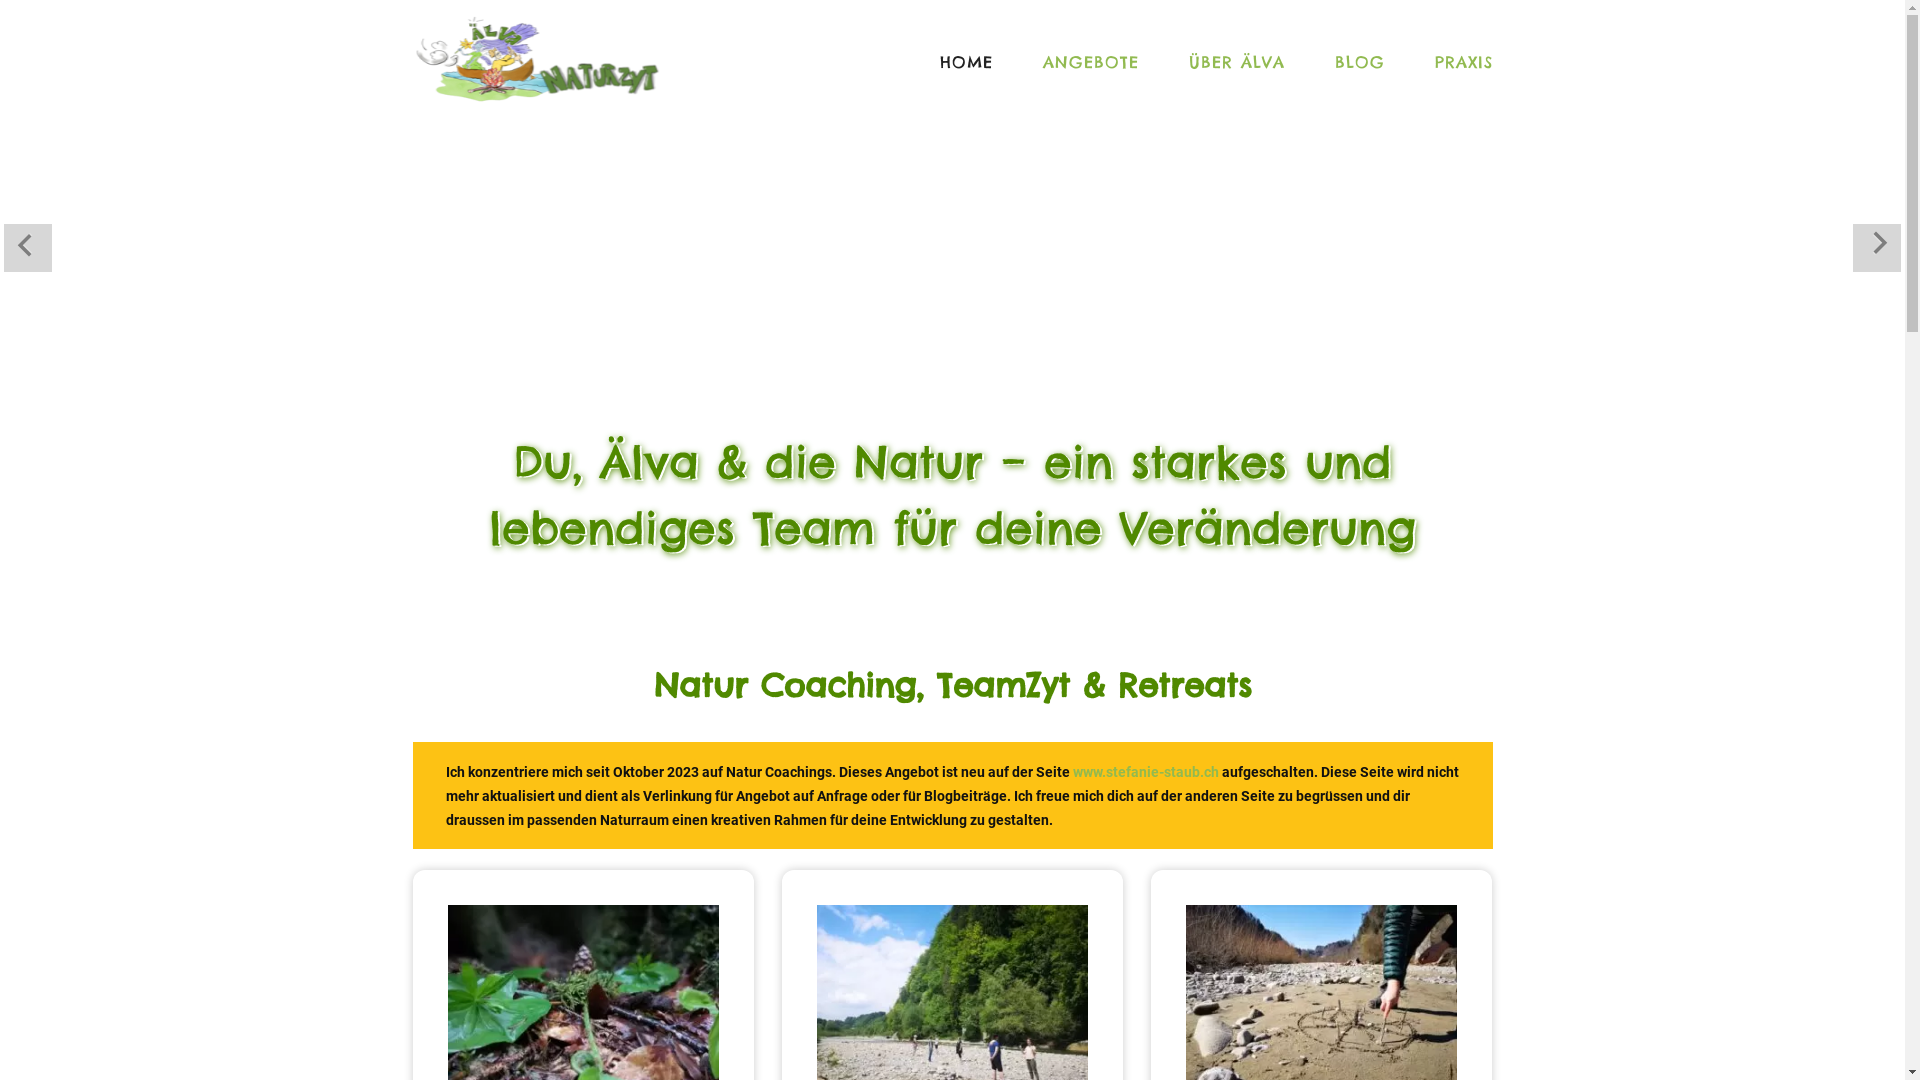 This screenshot has height=1080, width=1920. What do you see at coordinates (1146, 772) in the screenshot?
I see `www.stefanie-staub.ch` at bounding box center [1146, 772].